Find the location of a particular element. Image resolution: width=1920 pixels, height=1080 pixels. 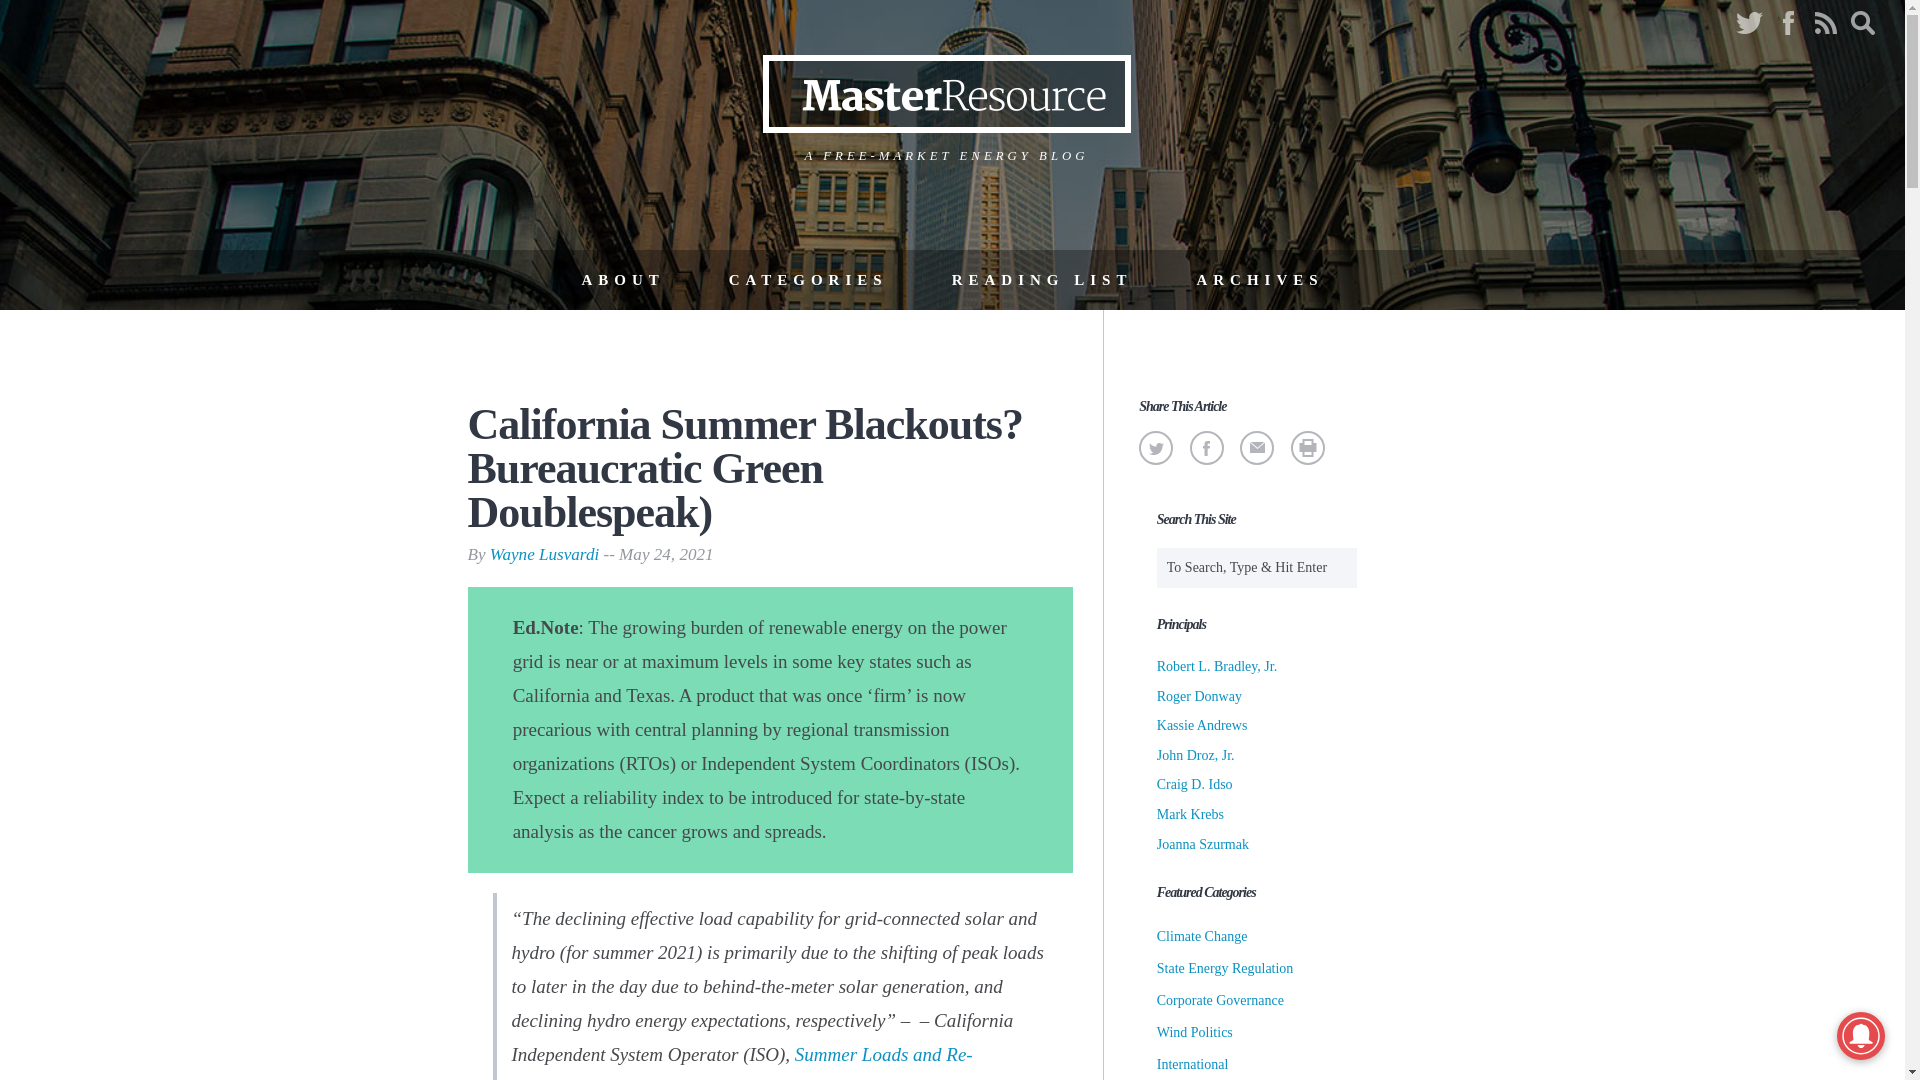

Wayne Lusvardi is located at coordinates (544, 554).